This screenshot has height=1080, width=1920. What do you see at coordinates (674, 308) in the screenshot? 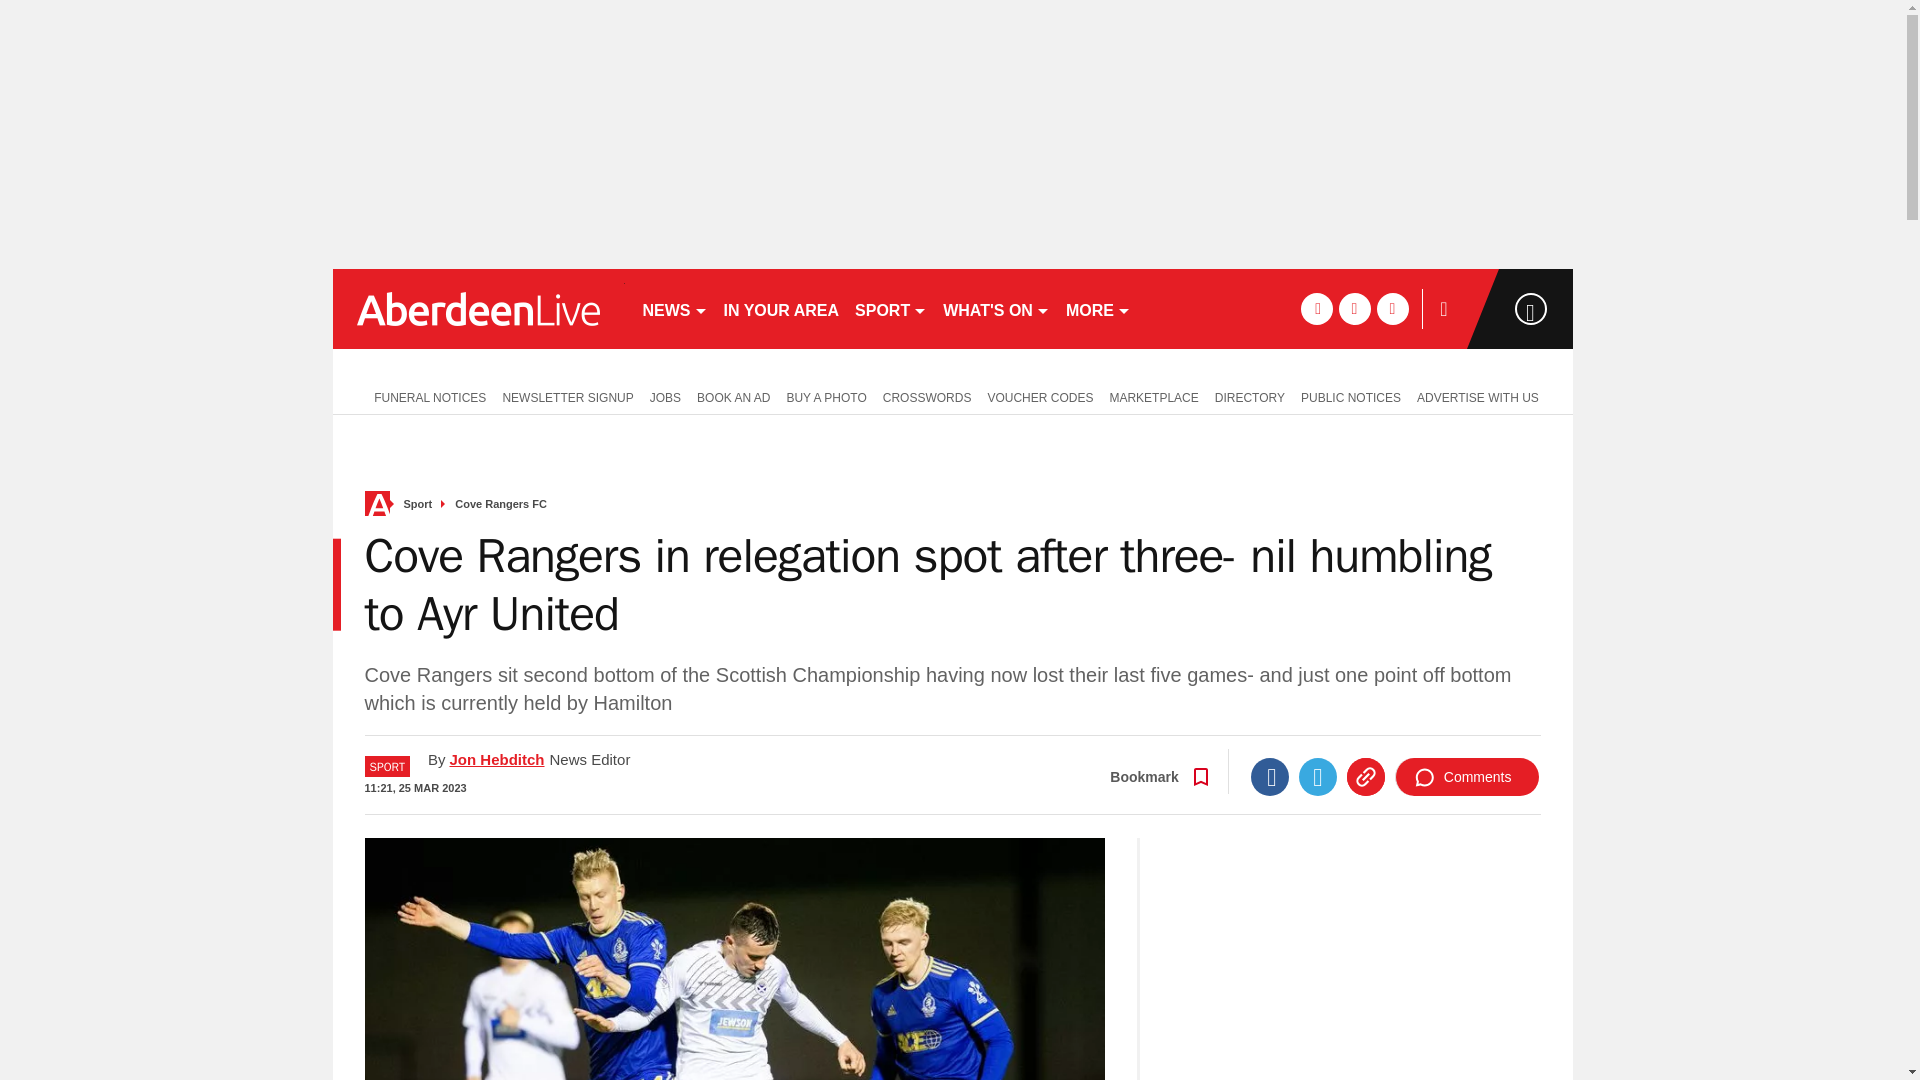
I see `NEWS` at bounding box center [674, 308].